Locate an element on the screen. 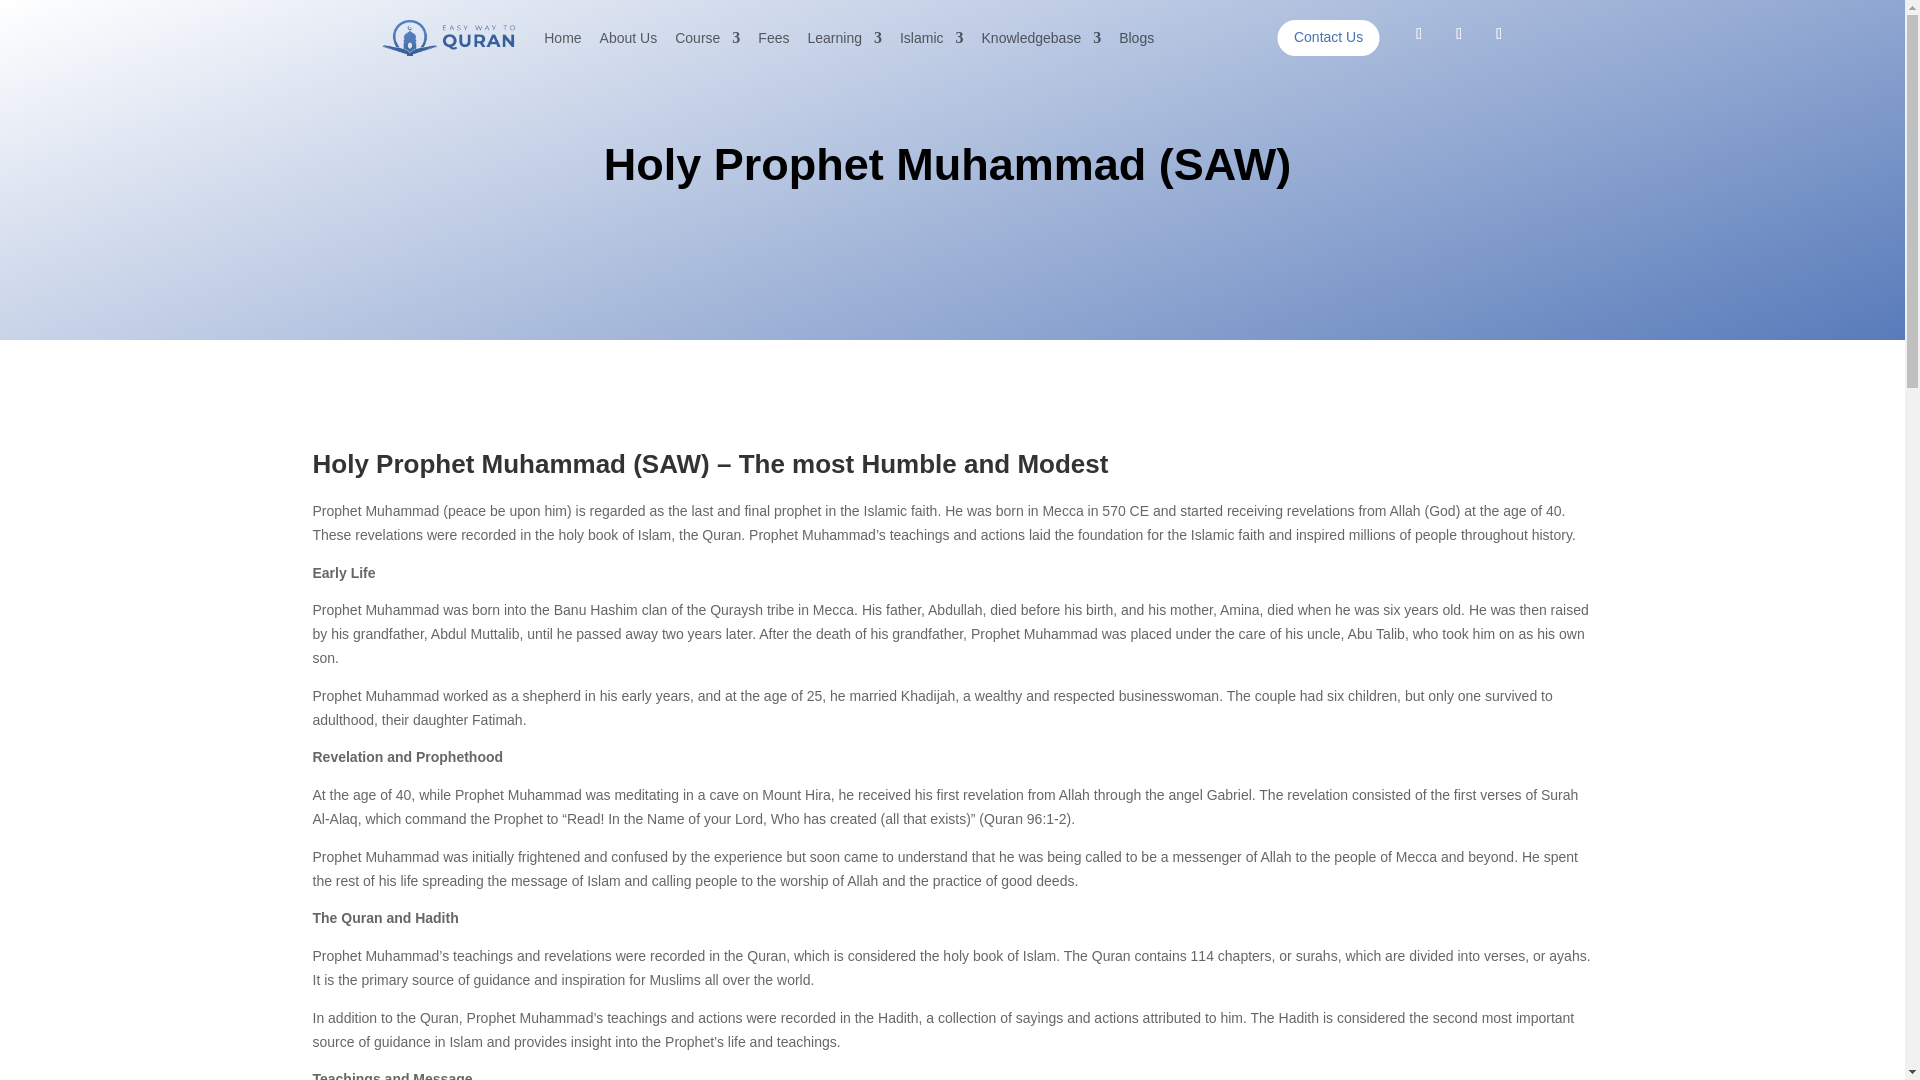  Follow on Facebook is located at coordinates (1418, 34).